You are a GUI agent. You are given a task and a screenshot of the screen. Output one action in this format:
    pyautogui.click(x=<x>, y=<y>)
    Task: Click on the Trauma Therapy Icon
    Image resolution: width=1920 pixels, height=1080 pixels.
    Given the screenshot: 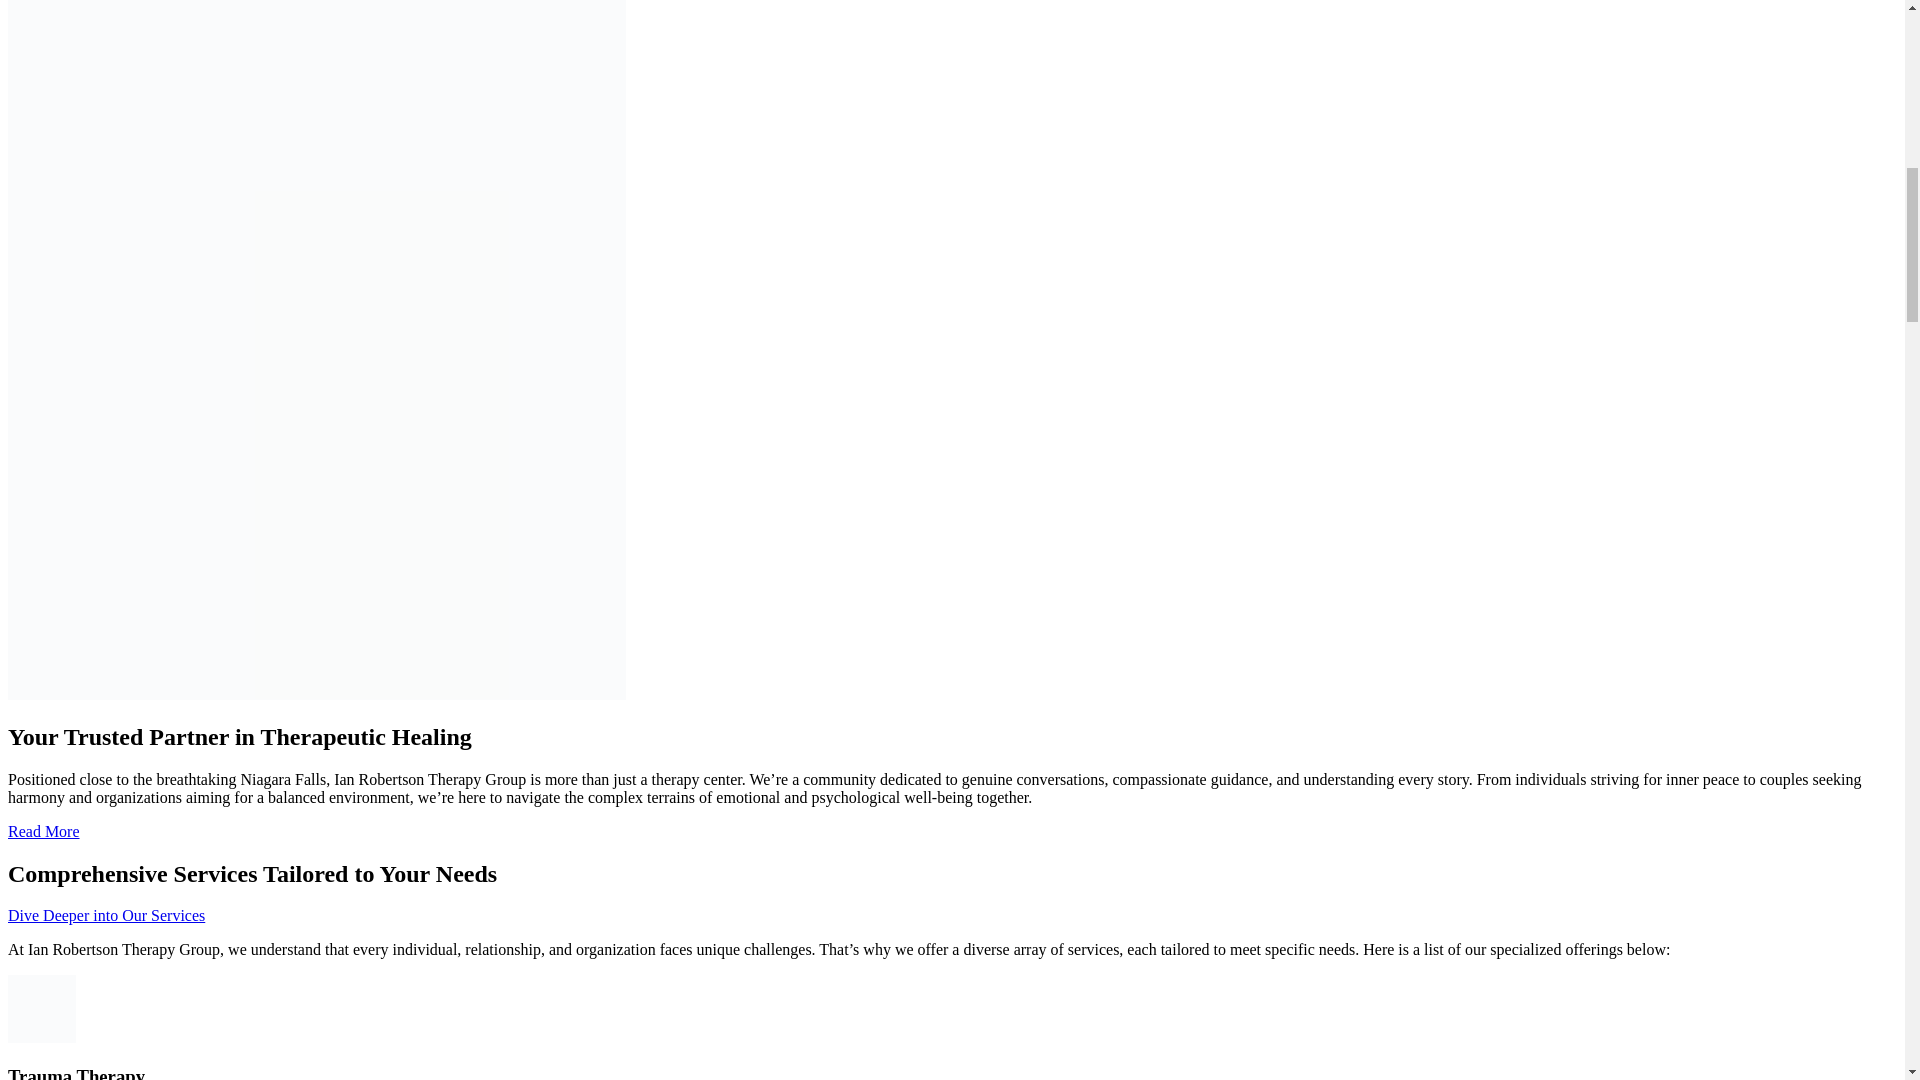 What is the action you would take?
    pyautogui.click(x=42, y=1009)
    